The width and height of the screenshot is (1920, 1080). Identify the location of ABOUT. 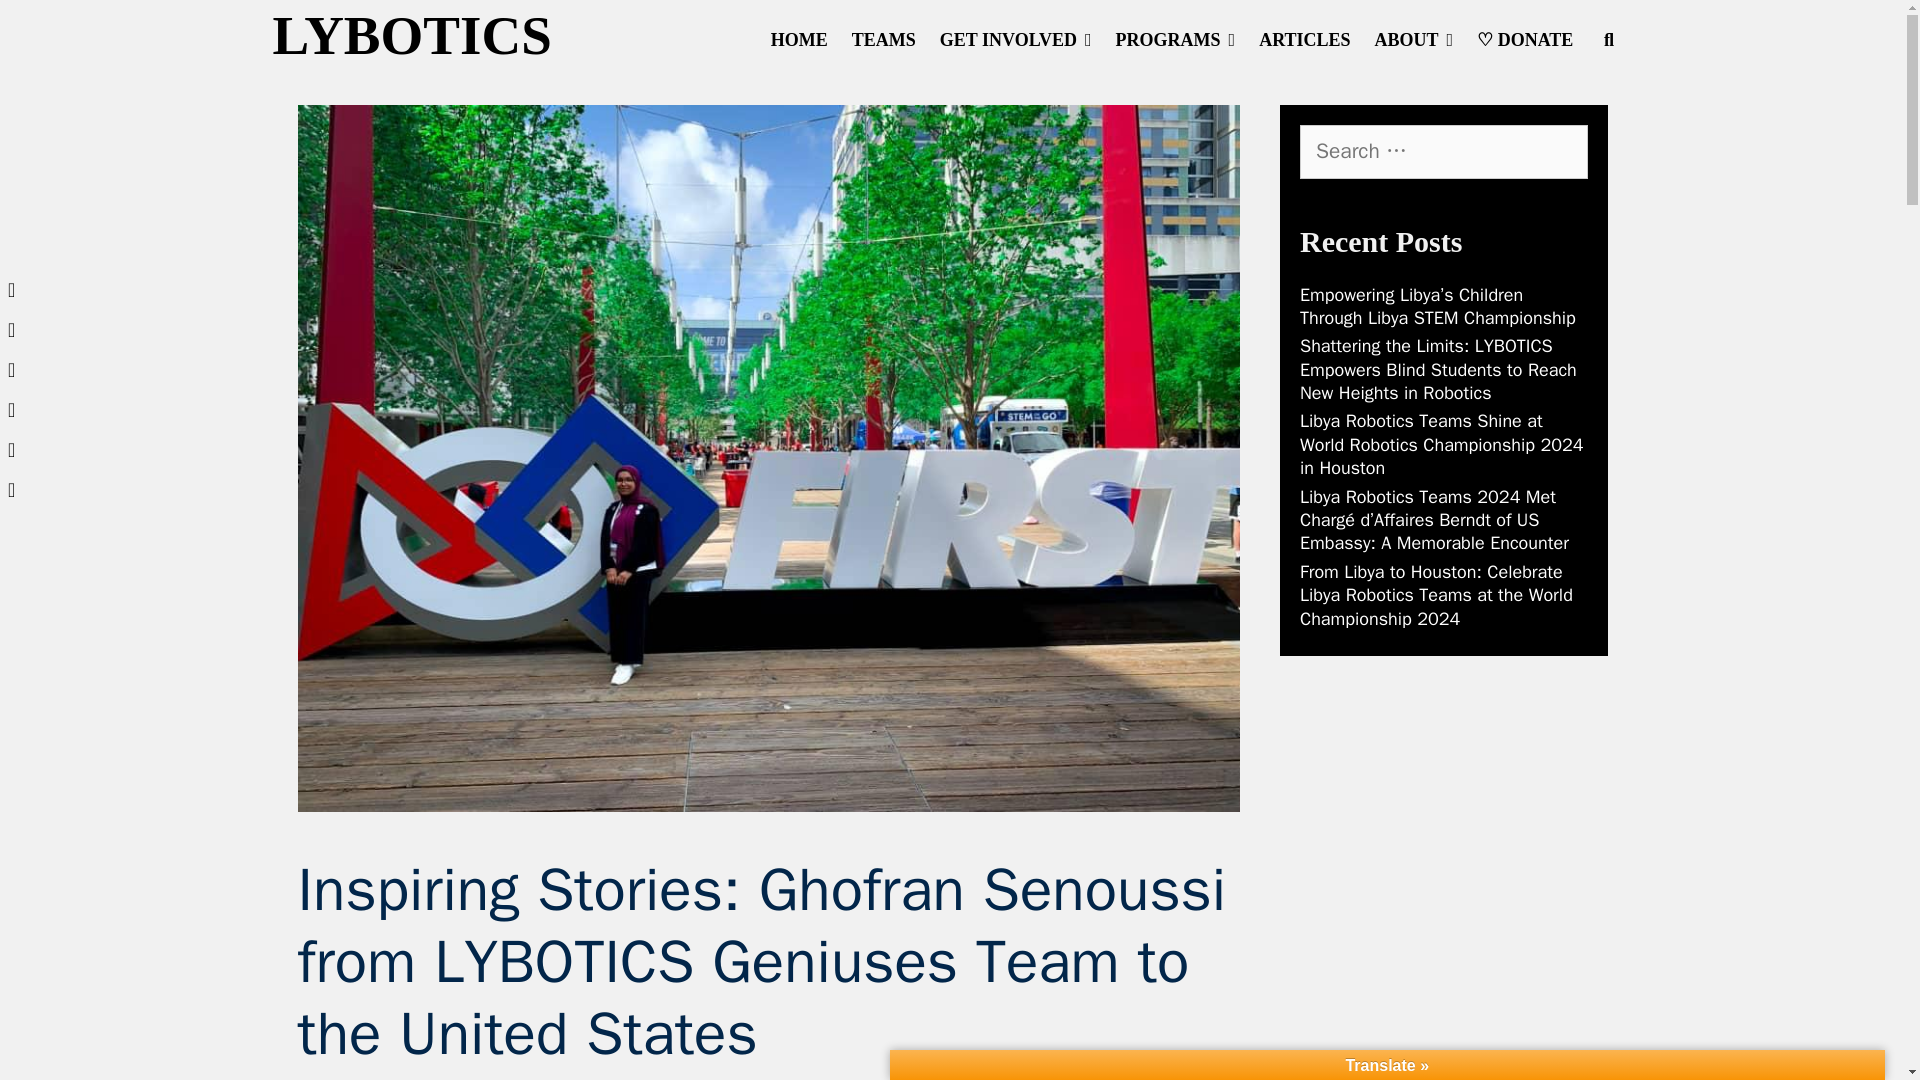
(1414, 40).